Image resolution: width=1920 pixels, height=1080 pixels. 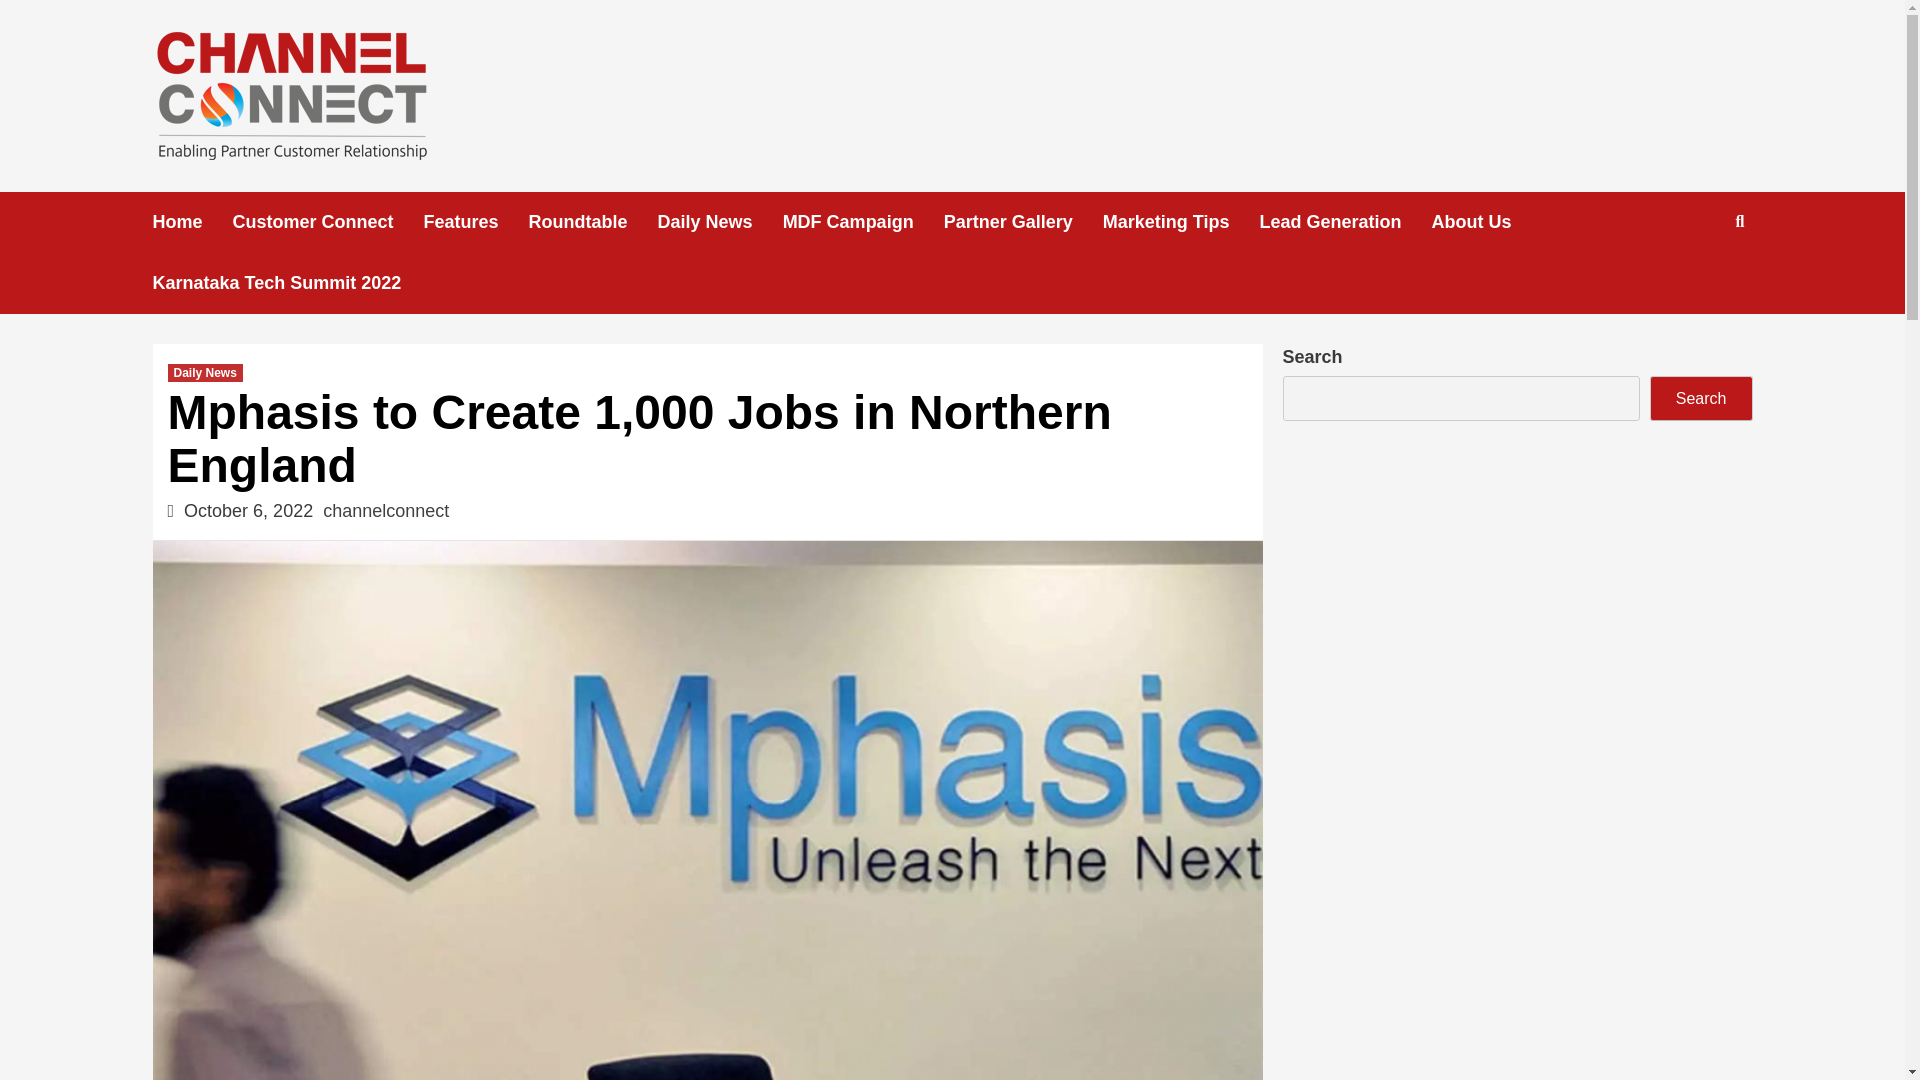 What do you see at coordinates (720, 222) in the screenshot?
I see `Daily News` at bounding box center [720, 222].